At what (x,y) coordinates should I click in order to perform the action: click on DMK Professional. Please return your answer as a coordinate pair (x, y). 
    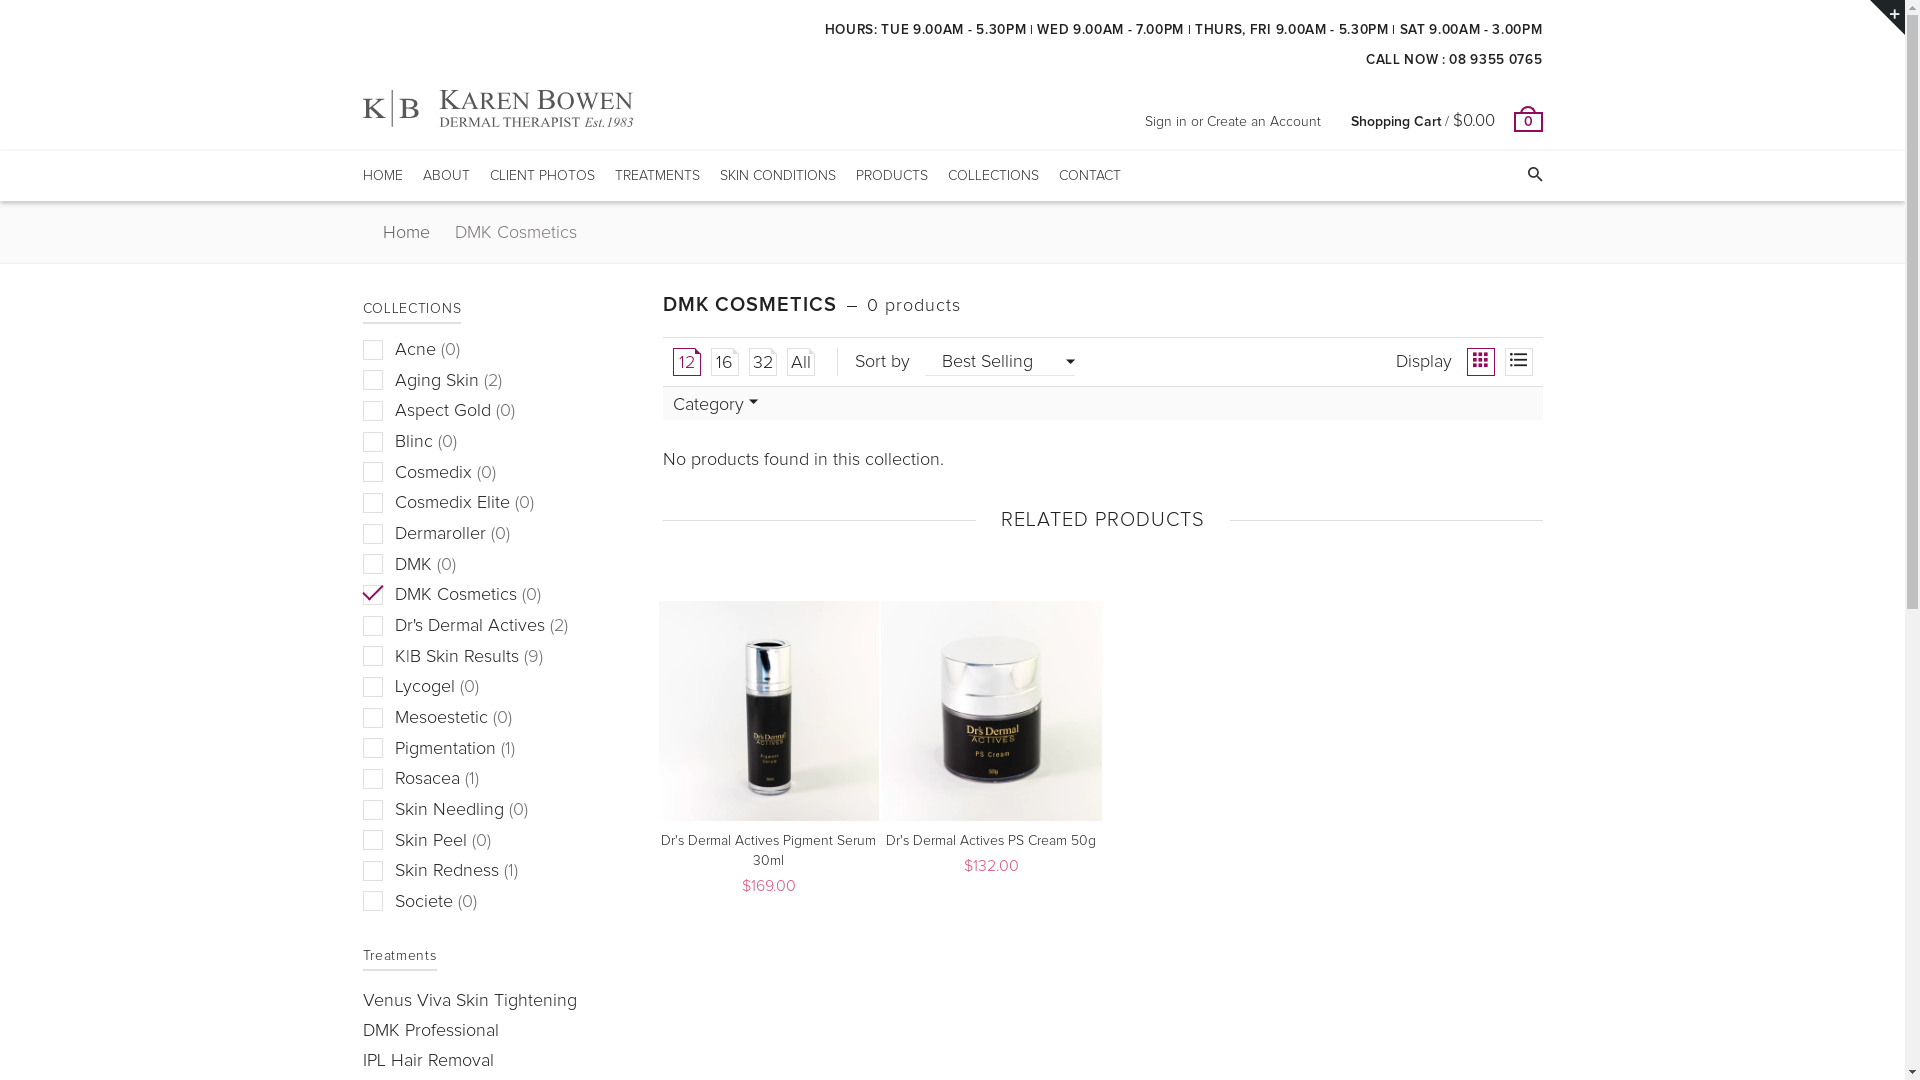
    Looking at the image, I should click on (430, 1031).